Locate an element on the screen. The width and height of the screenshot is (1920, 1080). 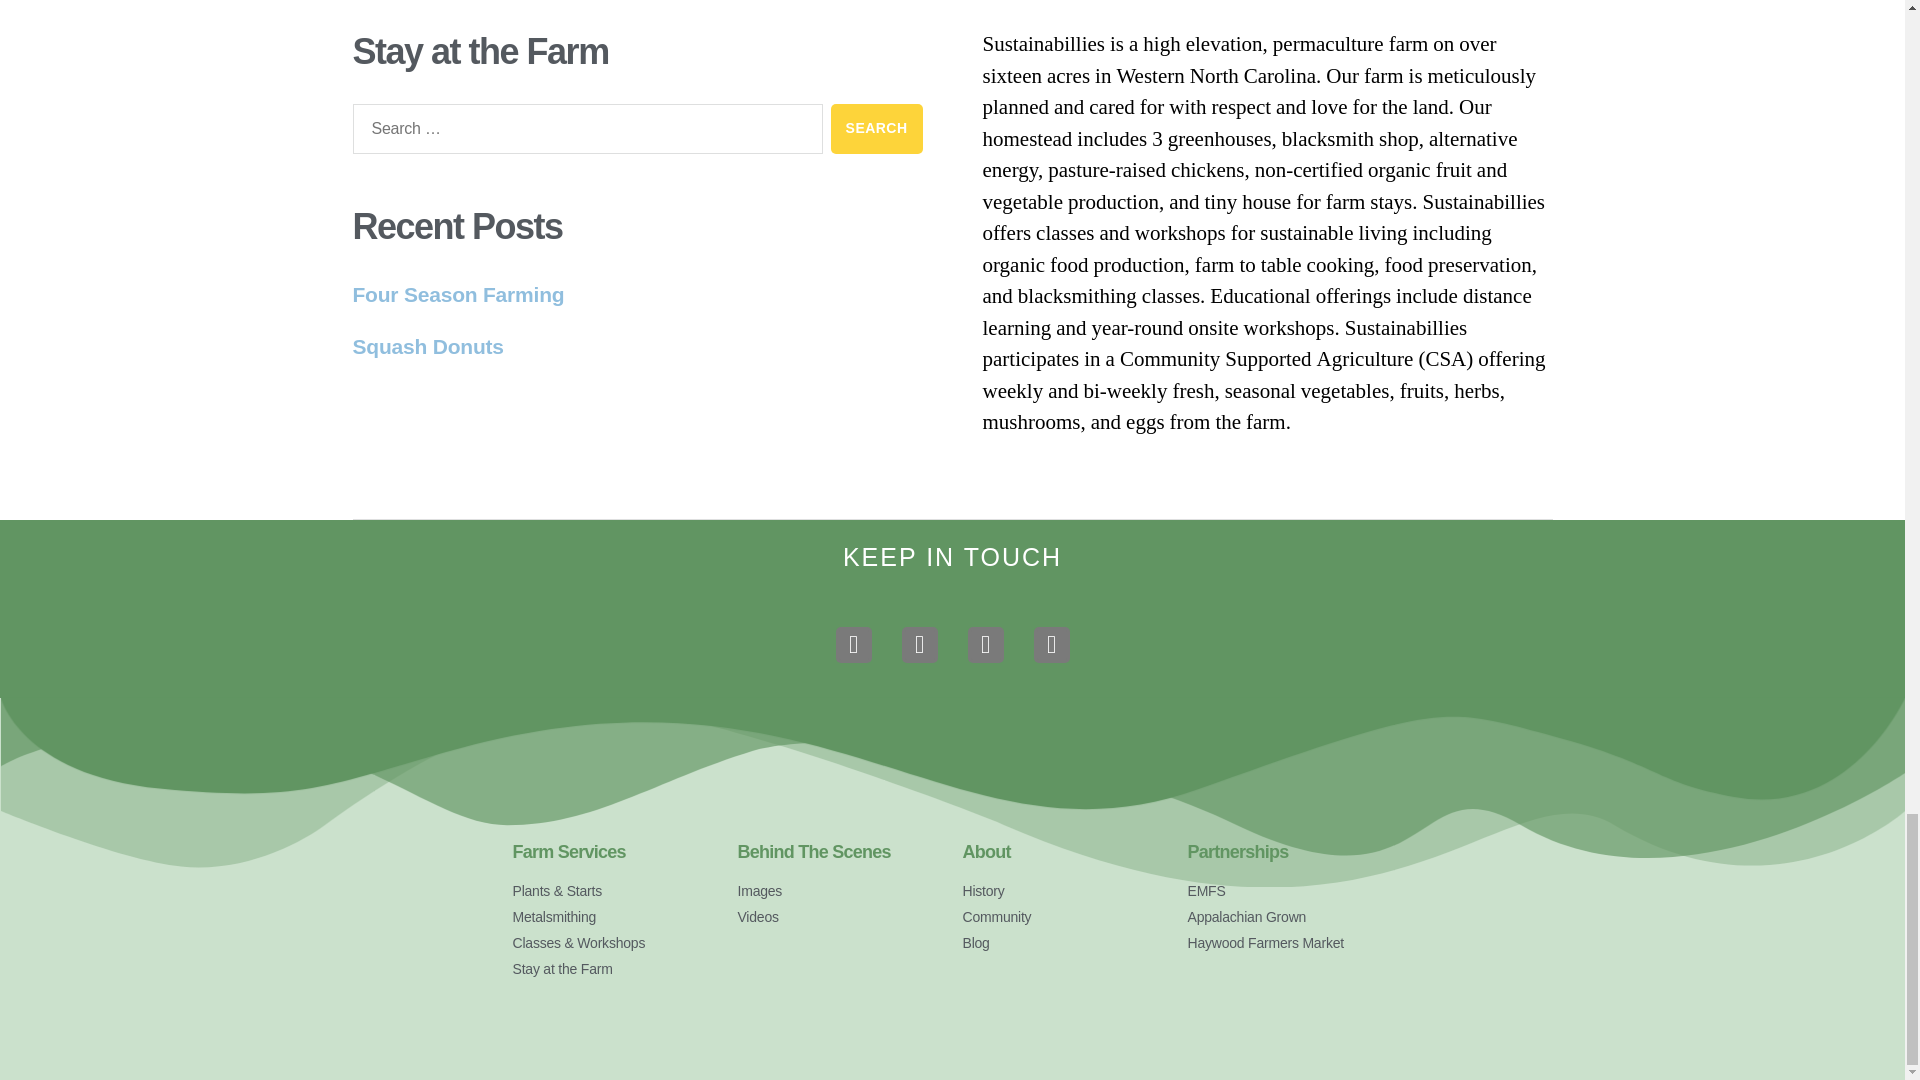
Search is located at coordinates (877, 128).